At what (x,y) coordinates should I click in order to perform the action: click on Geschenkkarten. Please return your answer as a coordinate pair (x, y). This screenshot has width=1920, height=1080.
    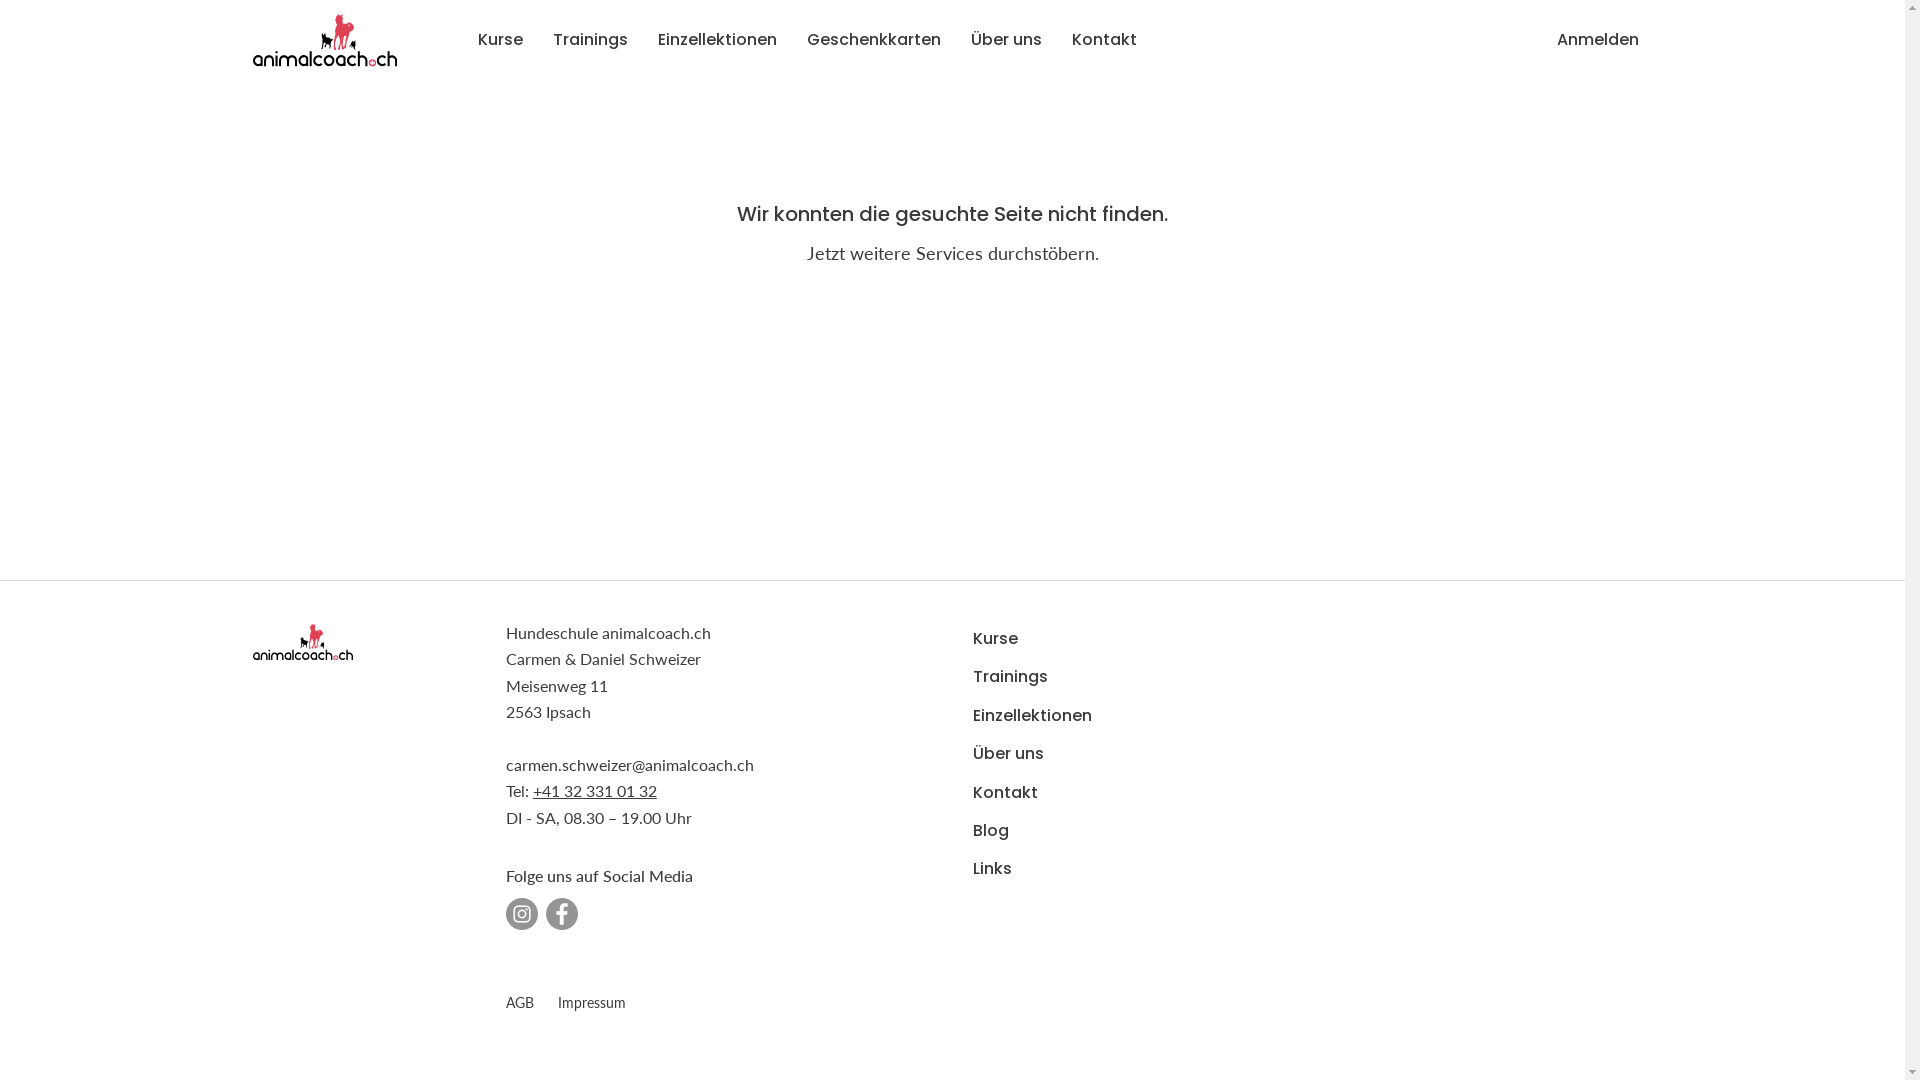
    Looking at the image, I should click on (874, 40).